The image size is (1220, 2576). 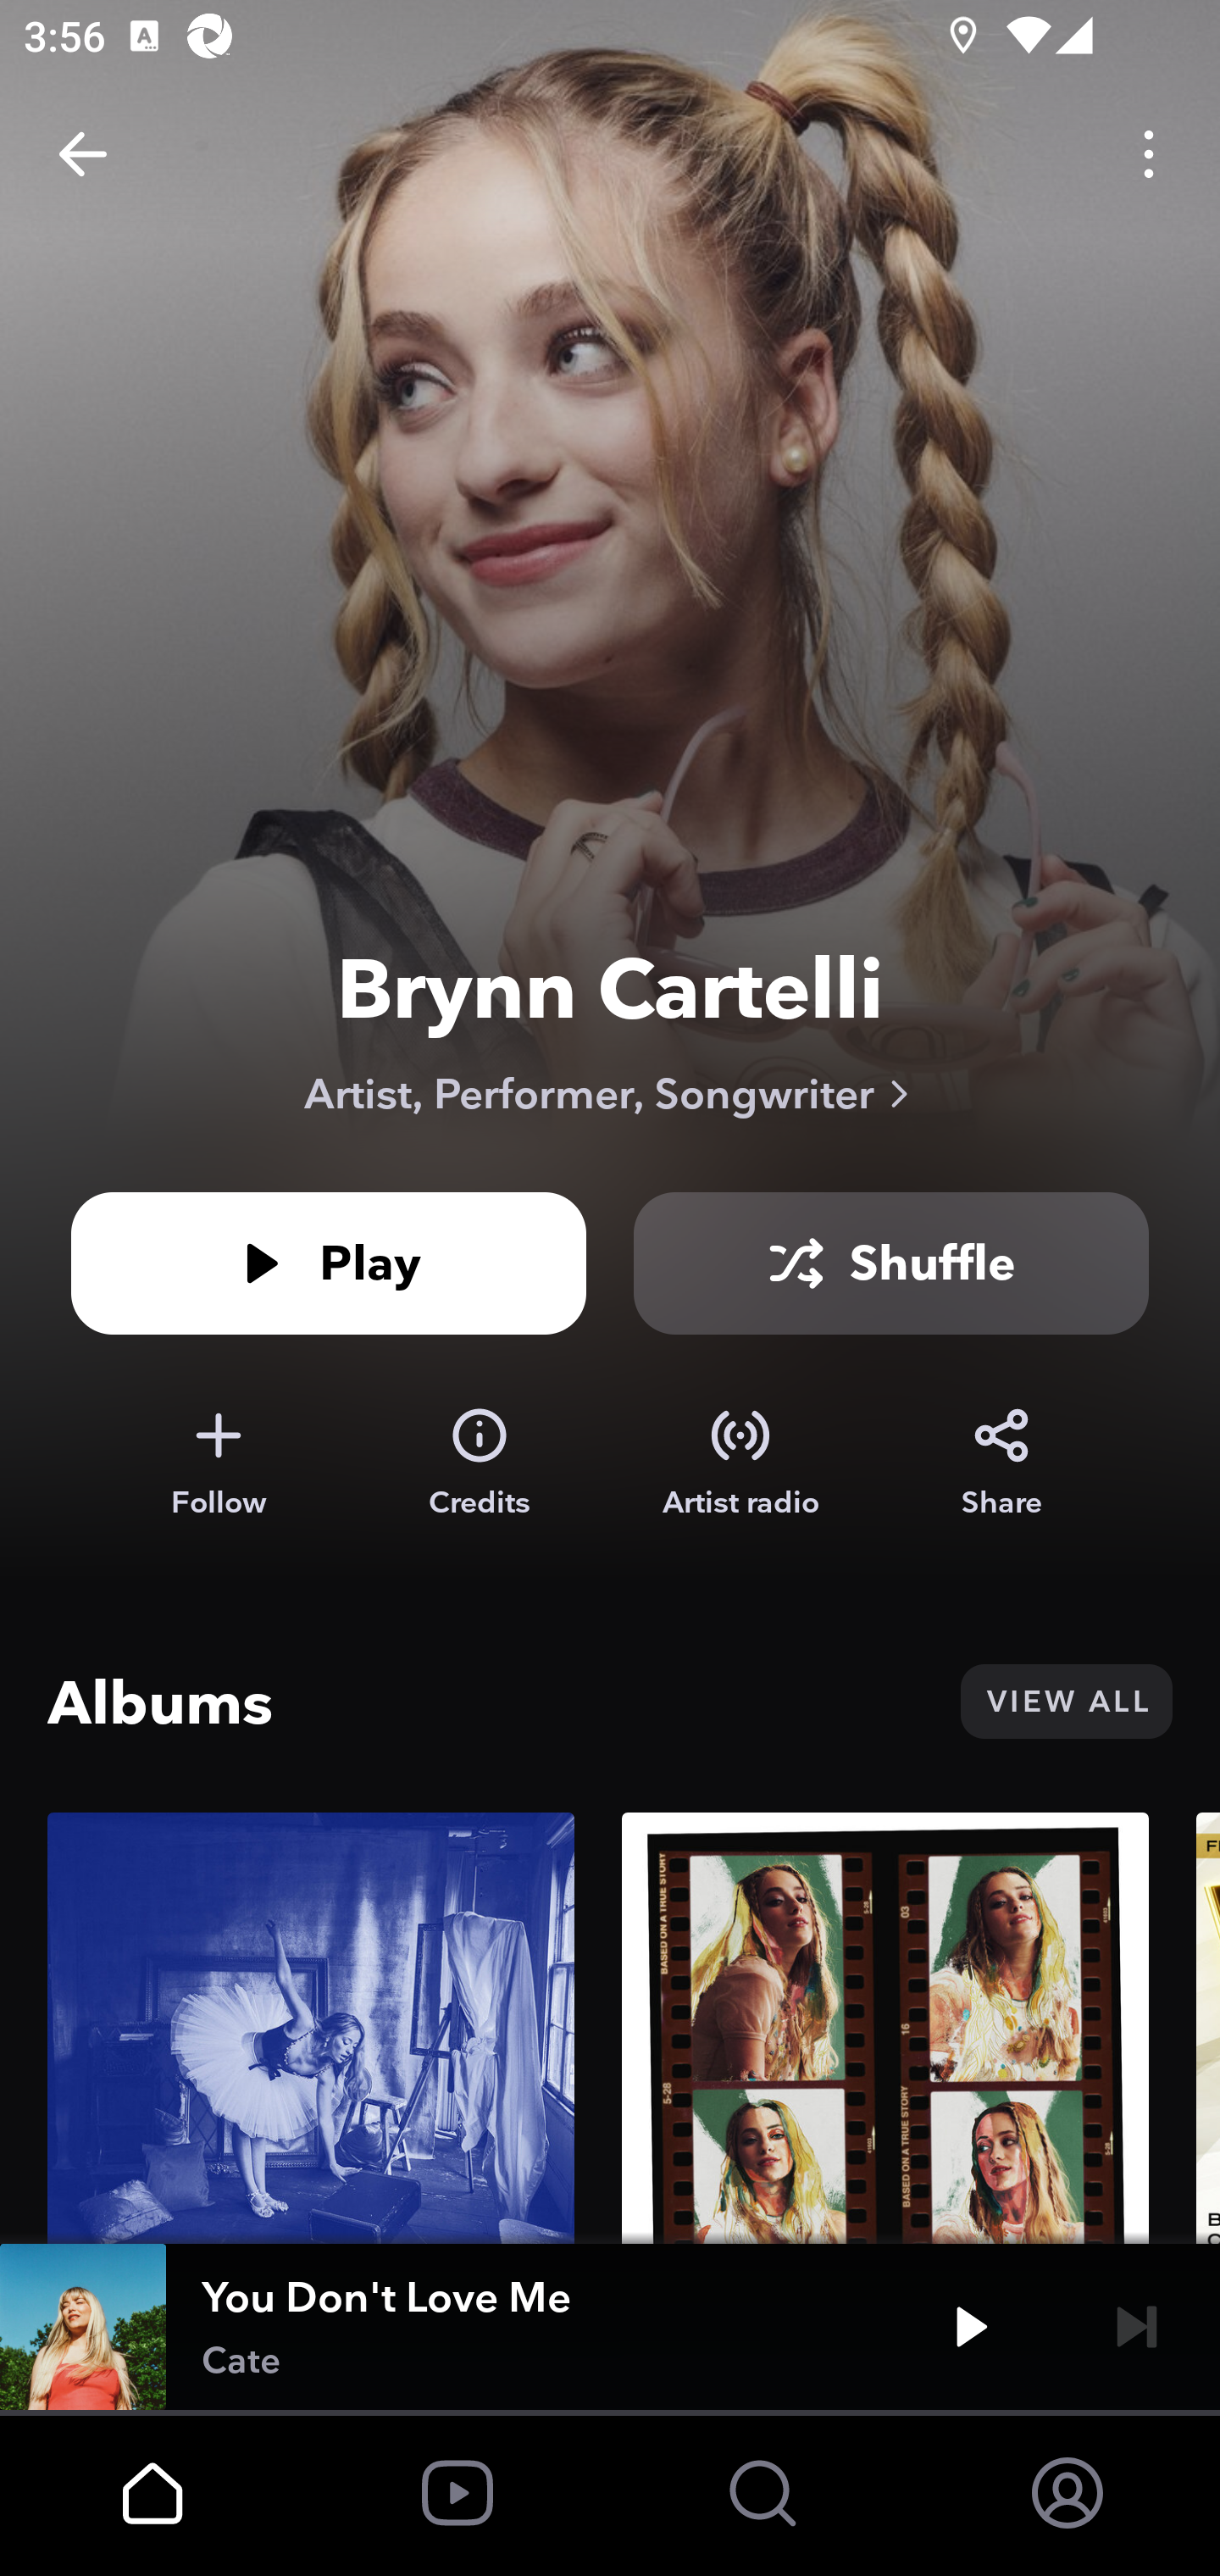 What do you see at coordinates (610, 1093) in the screenshot?
I see `Artist, Performer, Songwriter` at bounding box center [610, 1093].